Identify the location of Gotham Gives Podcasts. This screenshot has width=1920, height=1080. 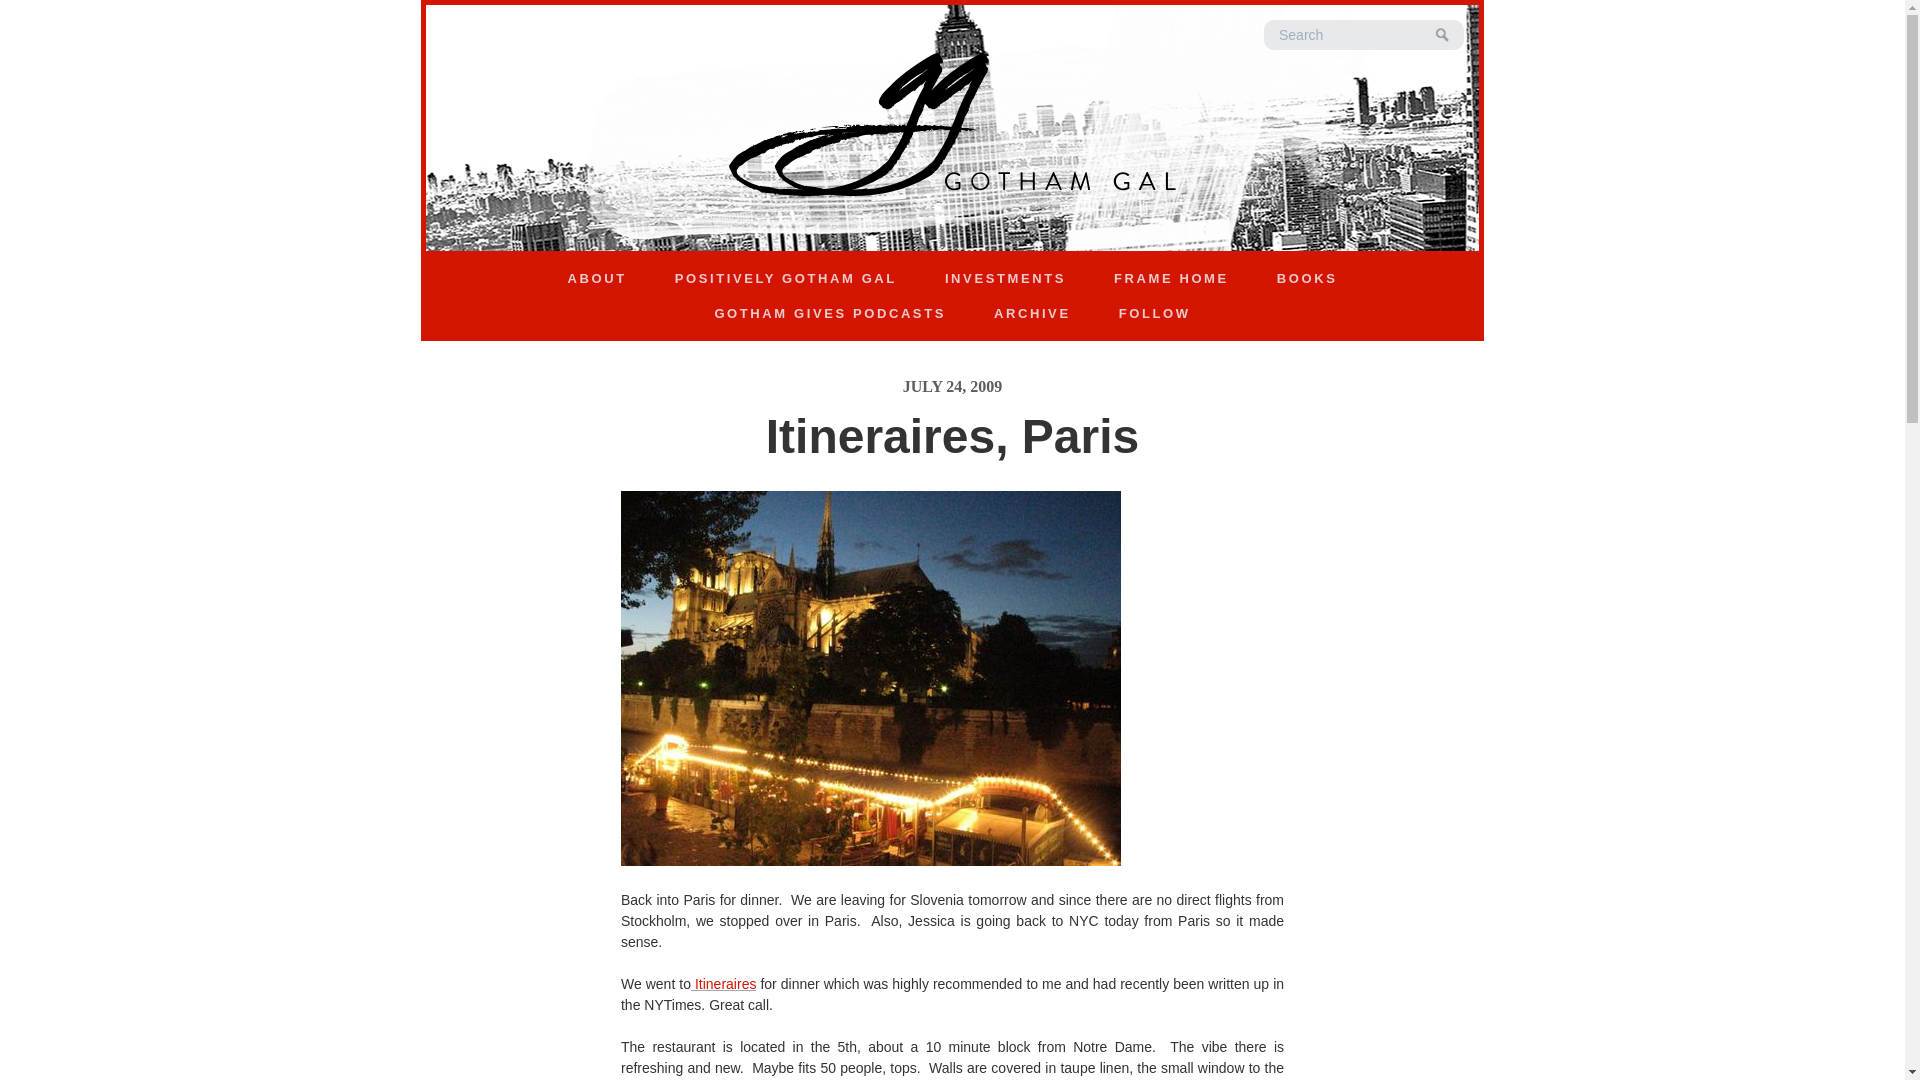
(829, 314).